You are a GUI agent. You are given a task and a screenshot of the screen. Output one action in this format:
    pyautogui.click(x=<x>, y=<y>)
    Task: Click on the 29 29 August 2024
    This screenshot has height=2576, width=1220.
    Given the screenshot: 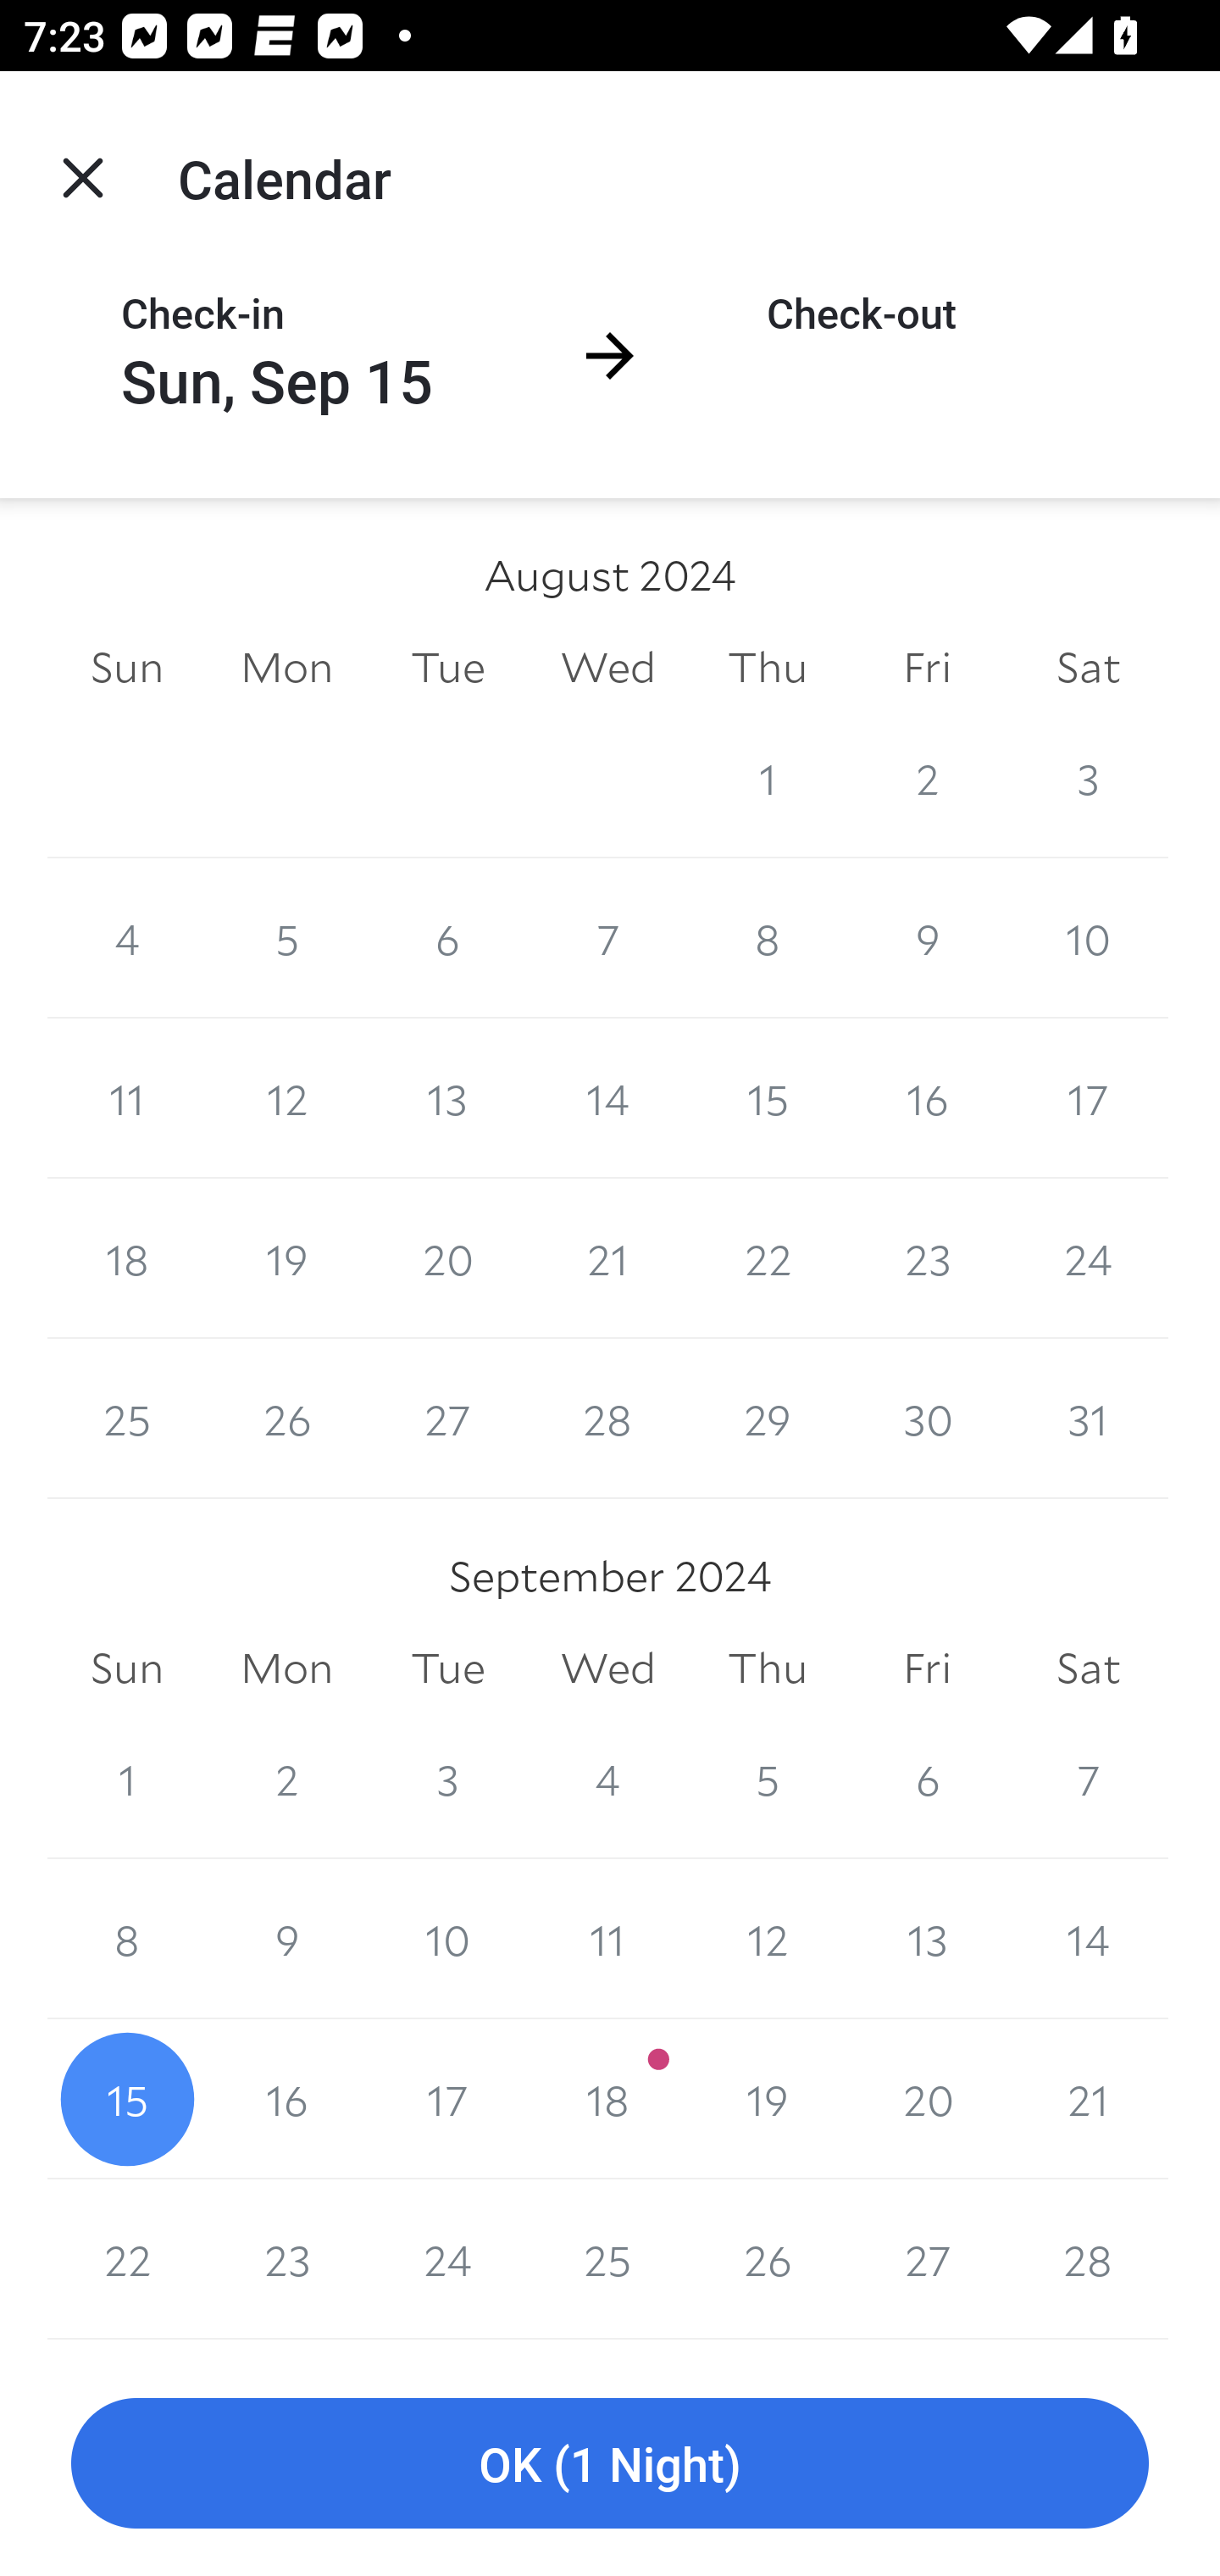 What is the action you would take?
    pyautogui.click(x=768, y=1418)
    